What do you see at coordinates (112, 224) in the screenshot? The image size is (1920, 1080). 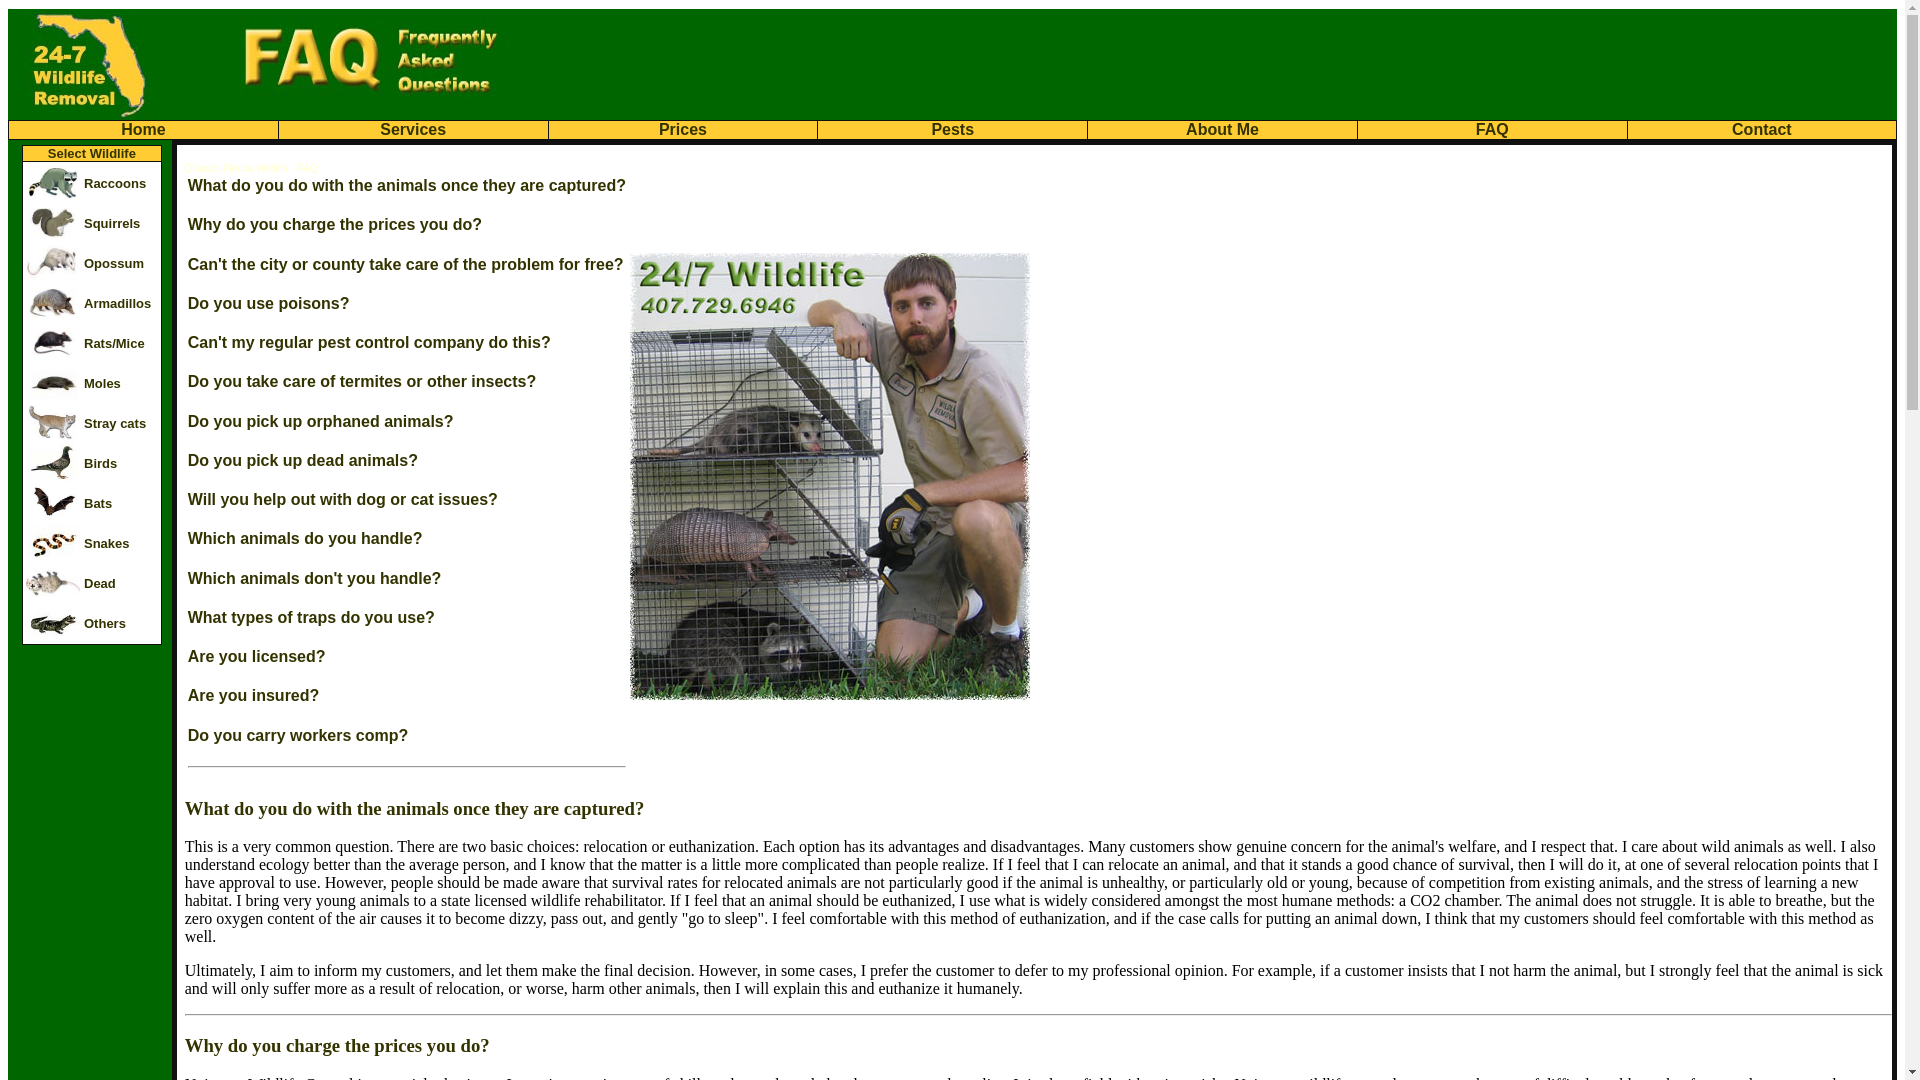 I see `Squirrels` at bounding box center [112, 224].